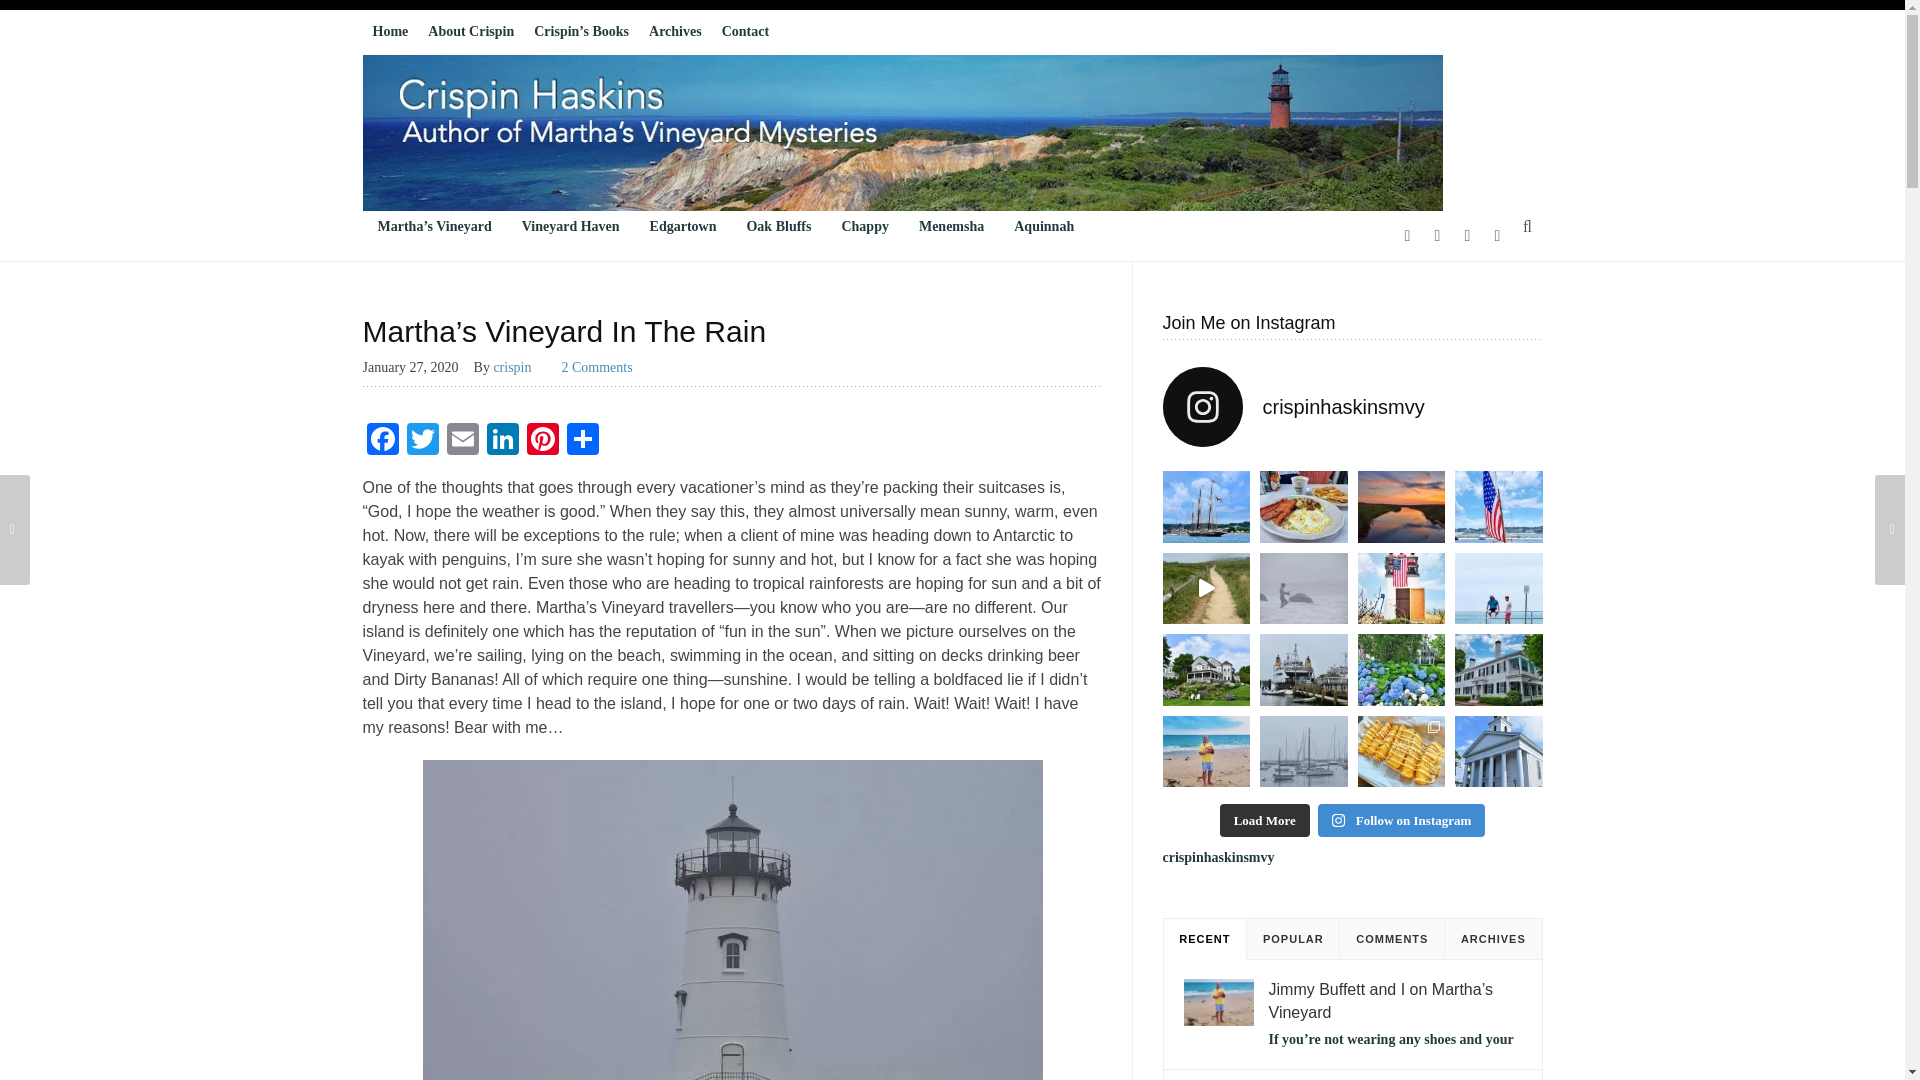  What do you see at coordinates (864, 226) in the screenshot?
I see `Chappy` at bounding box center [864, 226].